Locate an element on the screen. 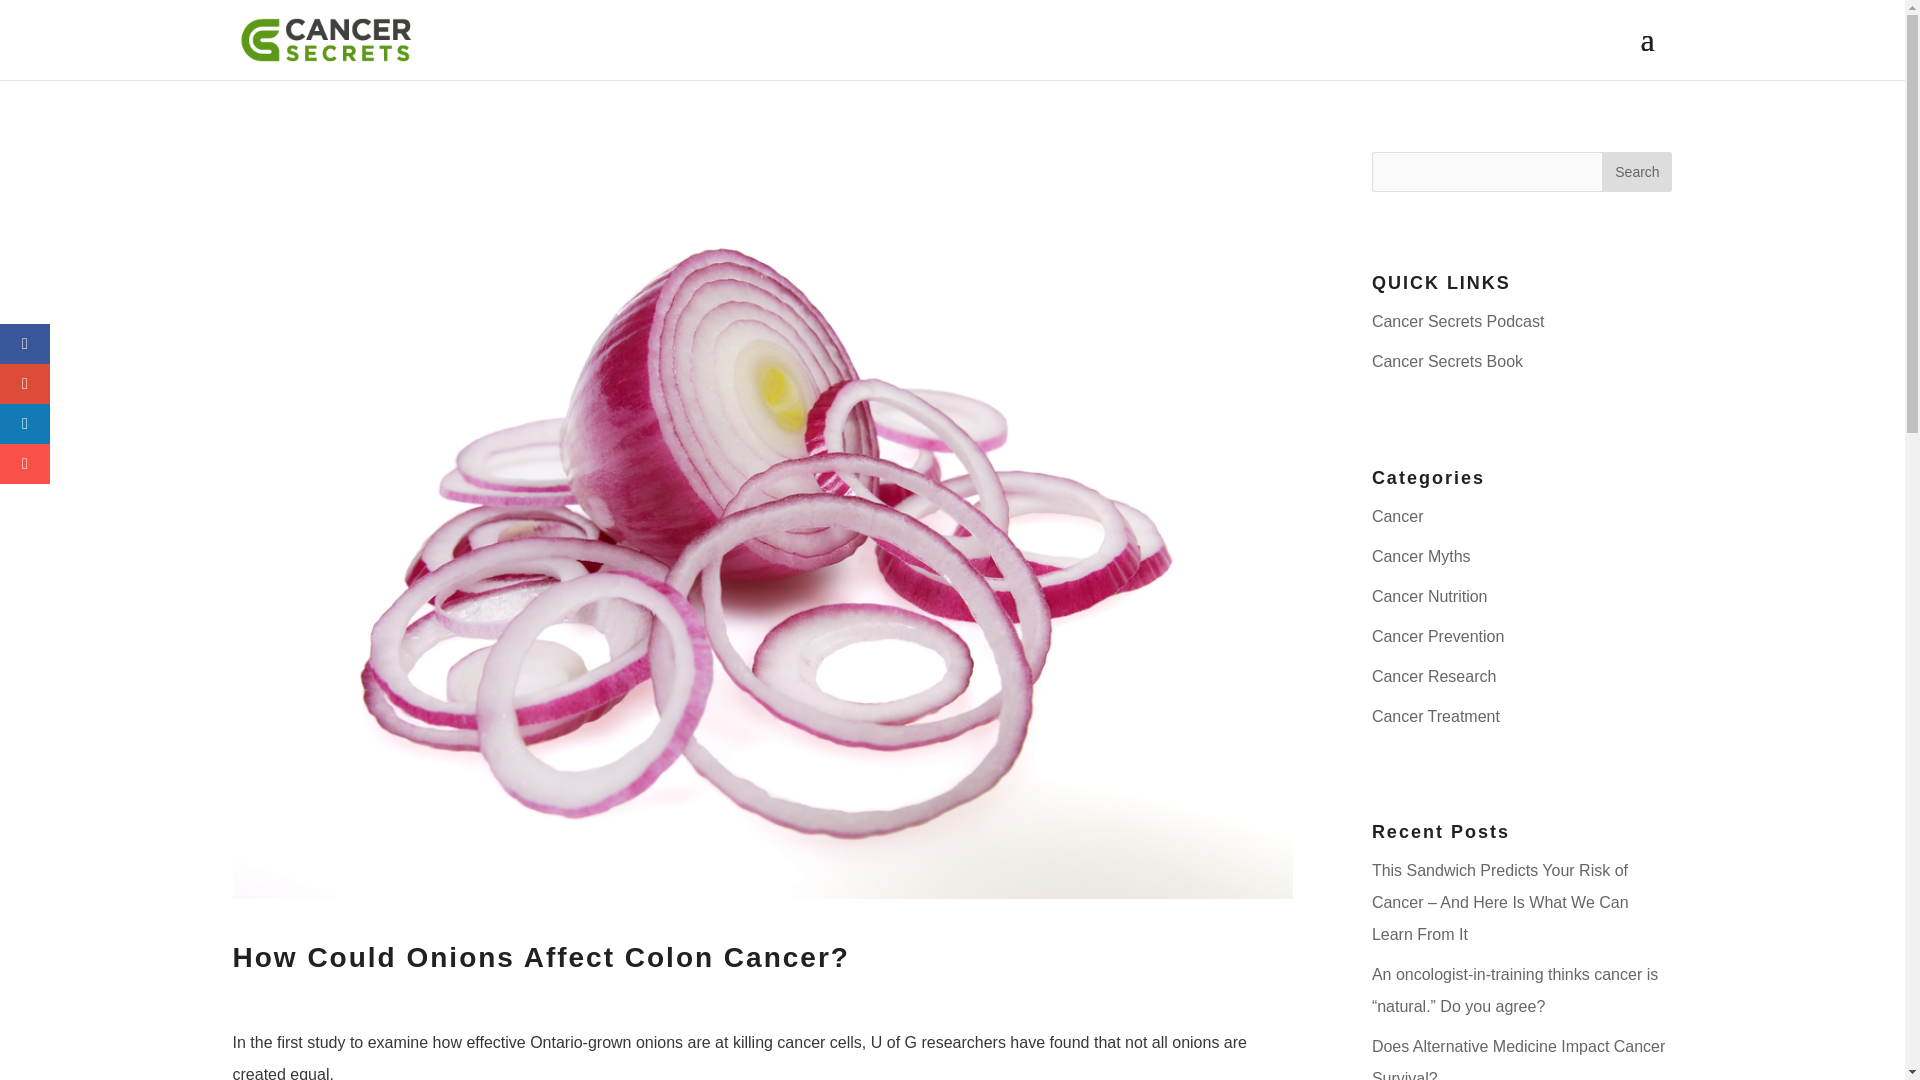 The width and height of the screenshot is (1920, 1080). Cancer Research is located at coordinates (1434, 676).